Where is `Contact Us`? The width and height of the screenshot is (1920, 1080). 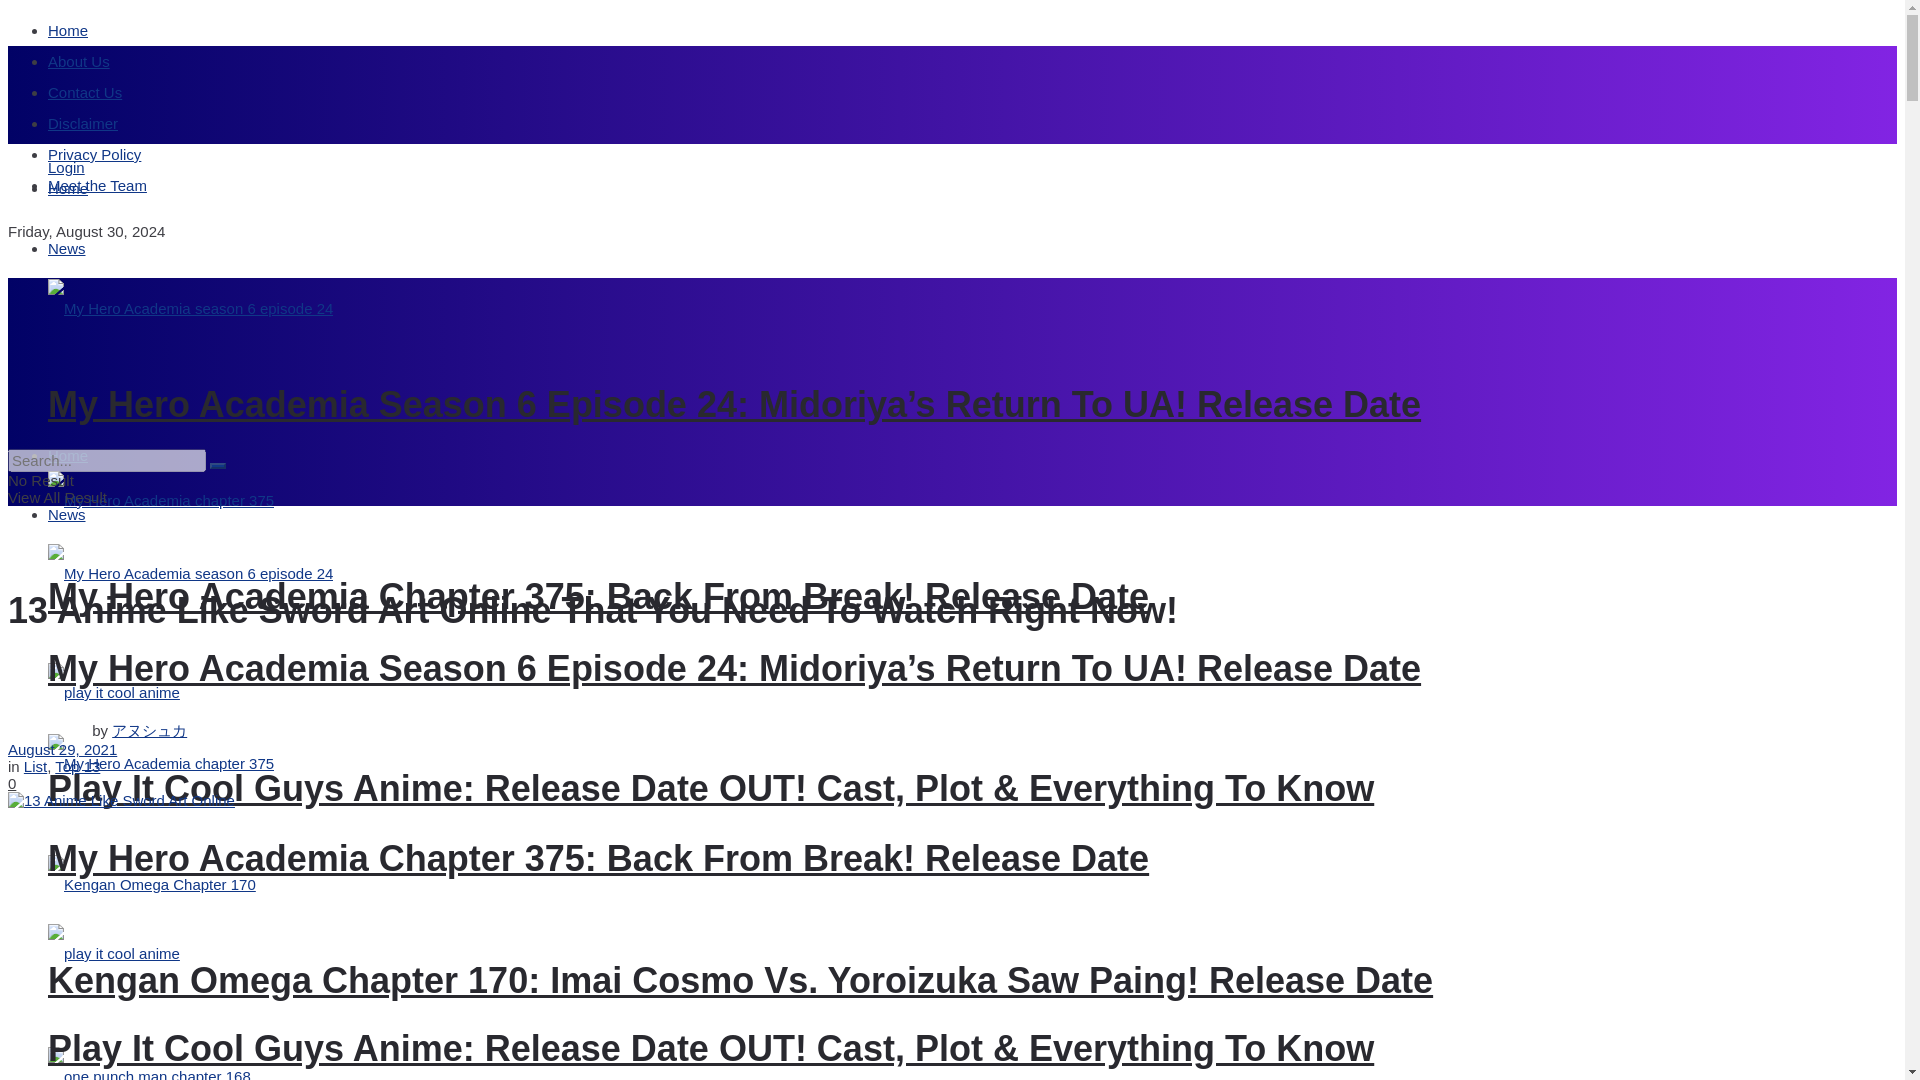
Contact Us is located at coordinates (85, 92).